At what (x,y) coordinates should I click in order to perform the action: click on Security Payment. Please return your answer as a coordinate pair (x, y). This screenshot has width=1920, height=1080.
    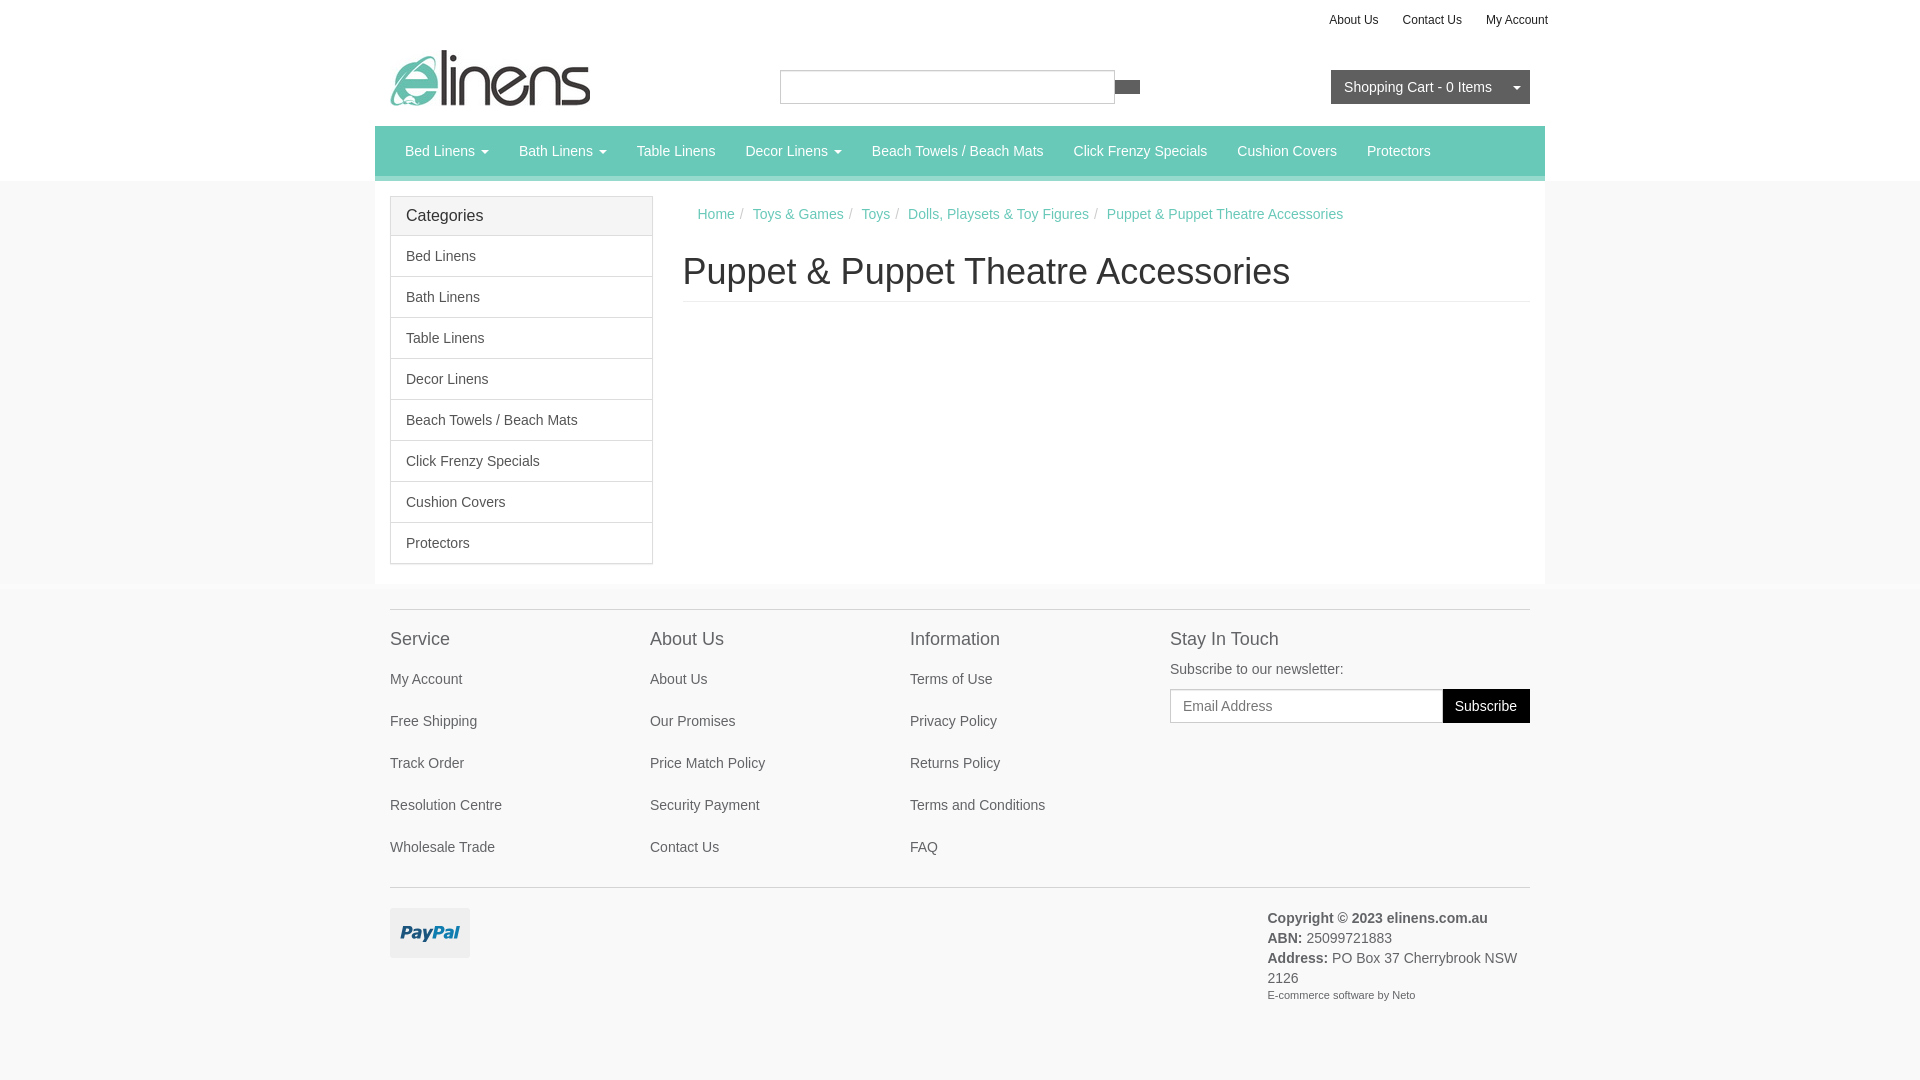
    Looking at the image, I should click on (758, 805).